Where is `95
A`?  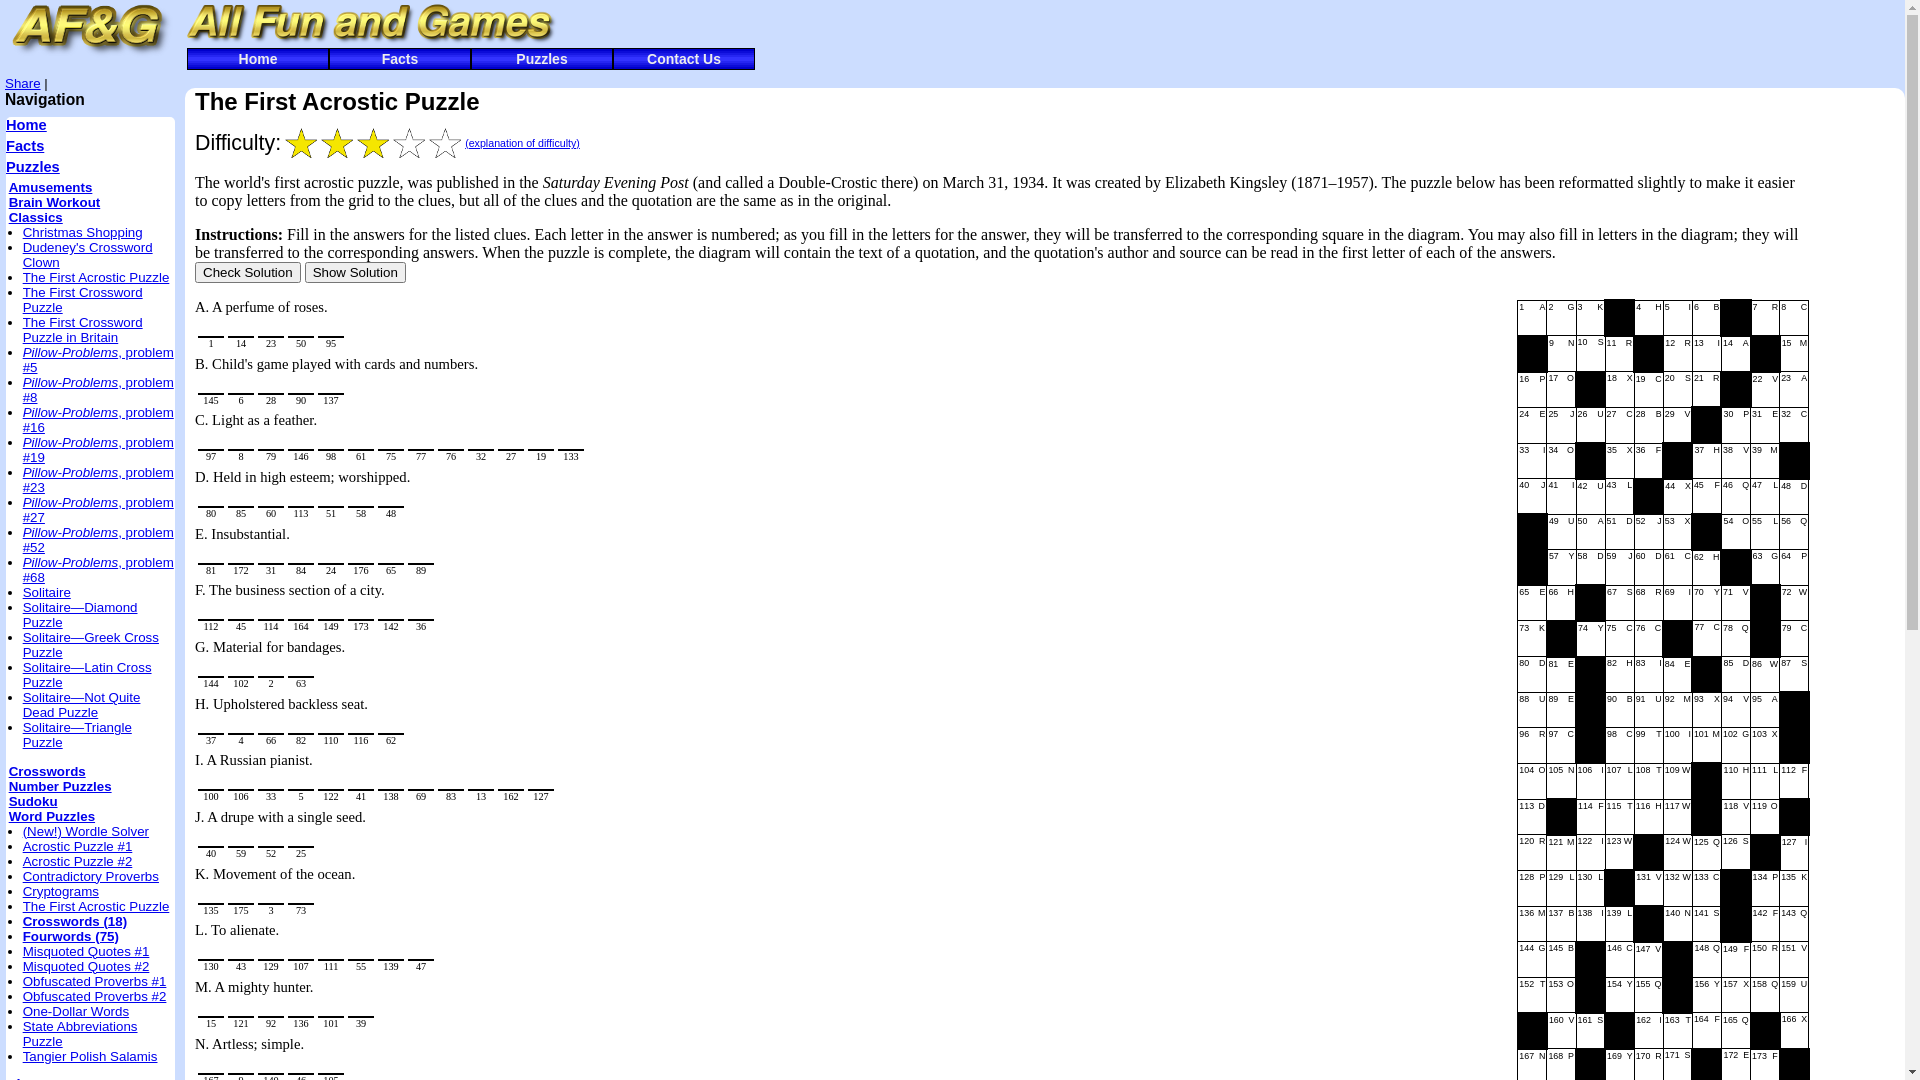 95
A is located at coordinates (1766, 710).